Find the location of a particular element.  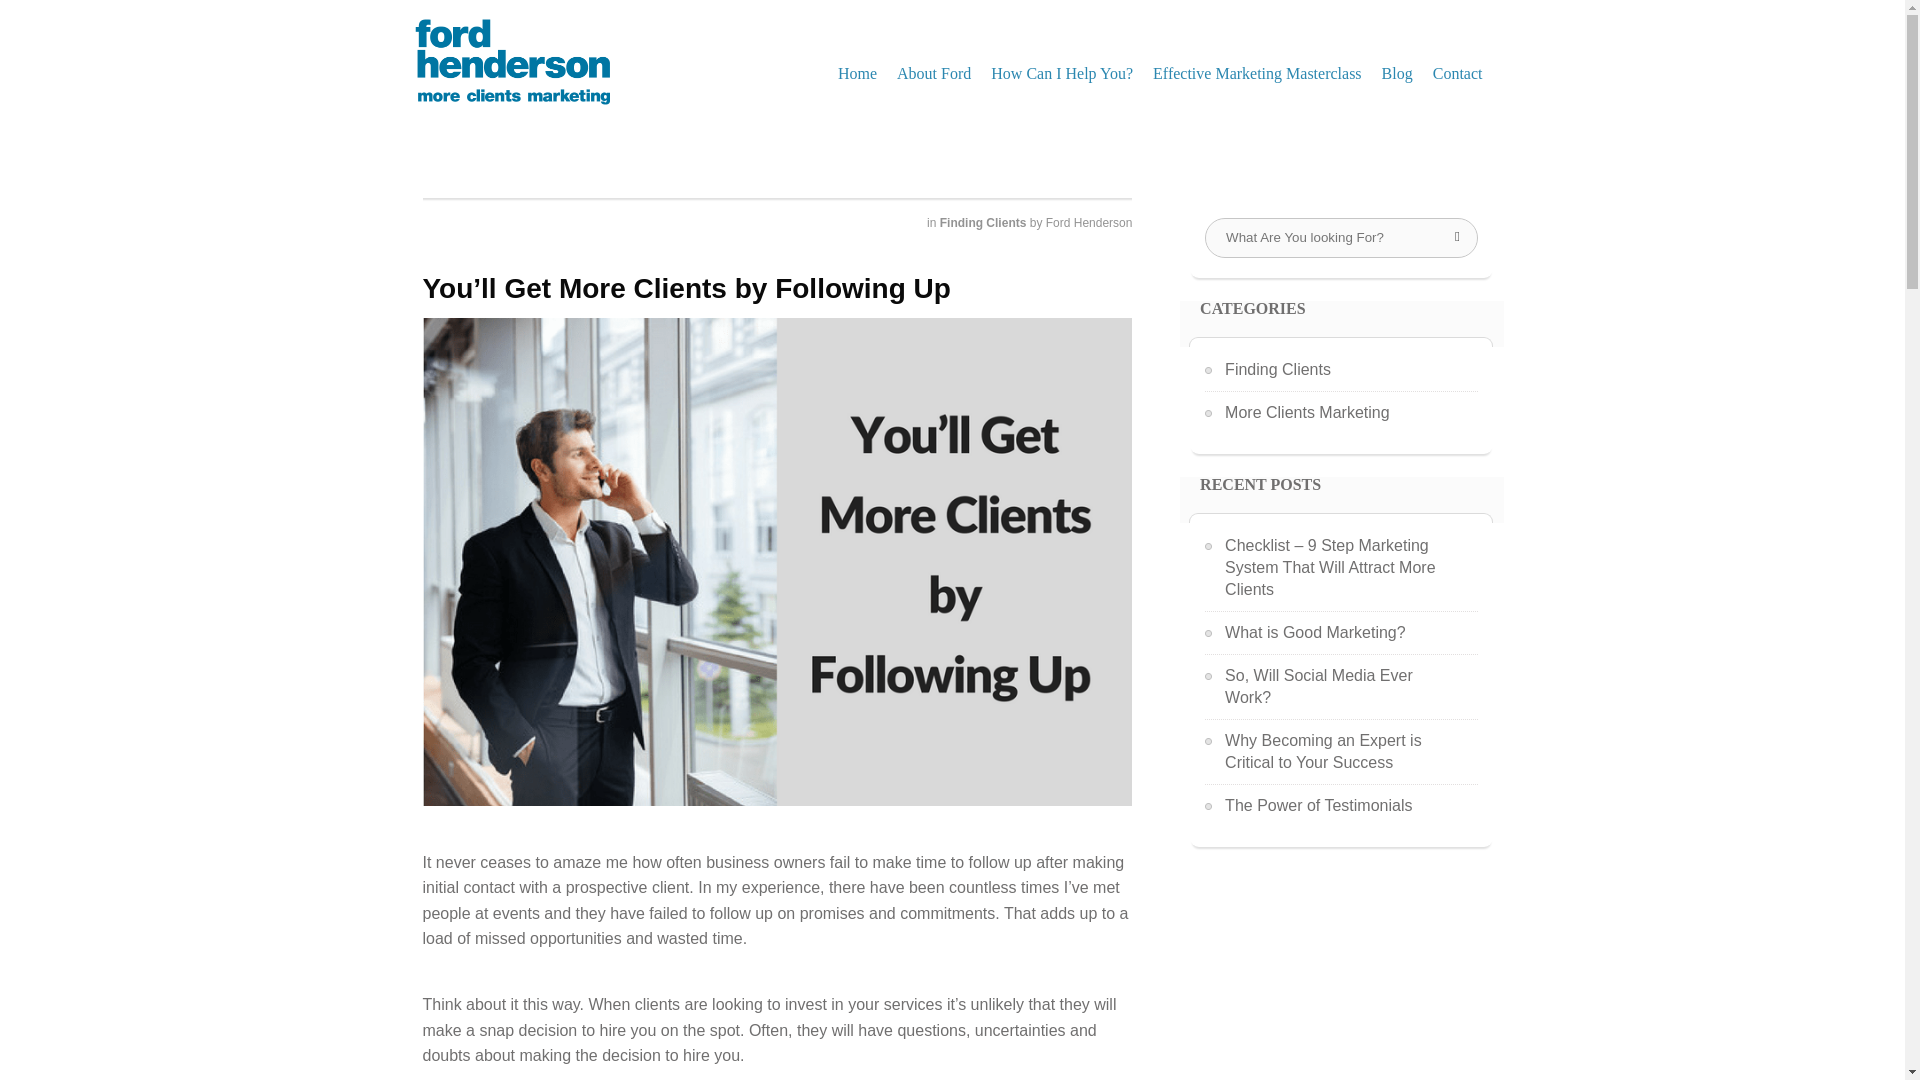

So, Will Social Media Ever Work? is located at coordinates (1318, 686).